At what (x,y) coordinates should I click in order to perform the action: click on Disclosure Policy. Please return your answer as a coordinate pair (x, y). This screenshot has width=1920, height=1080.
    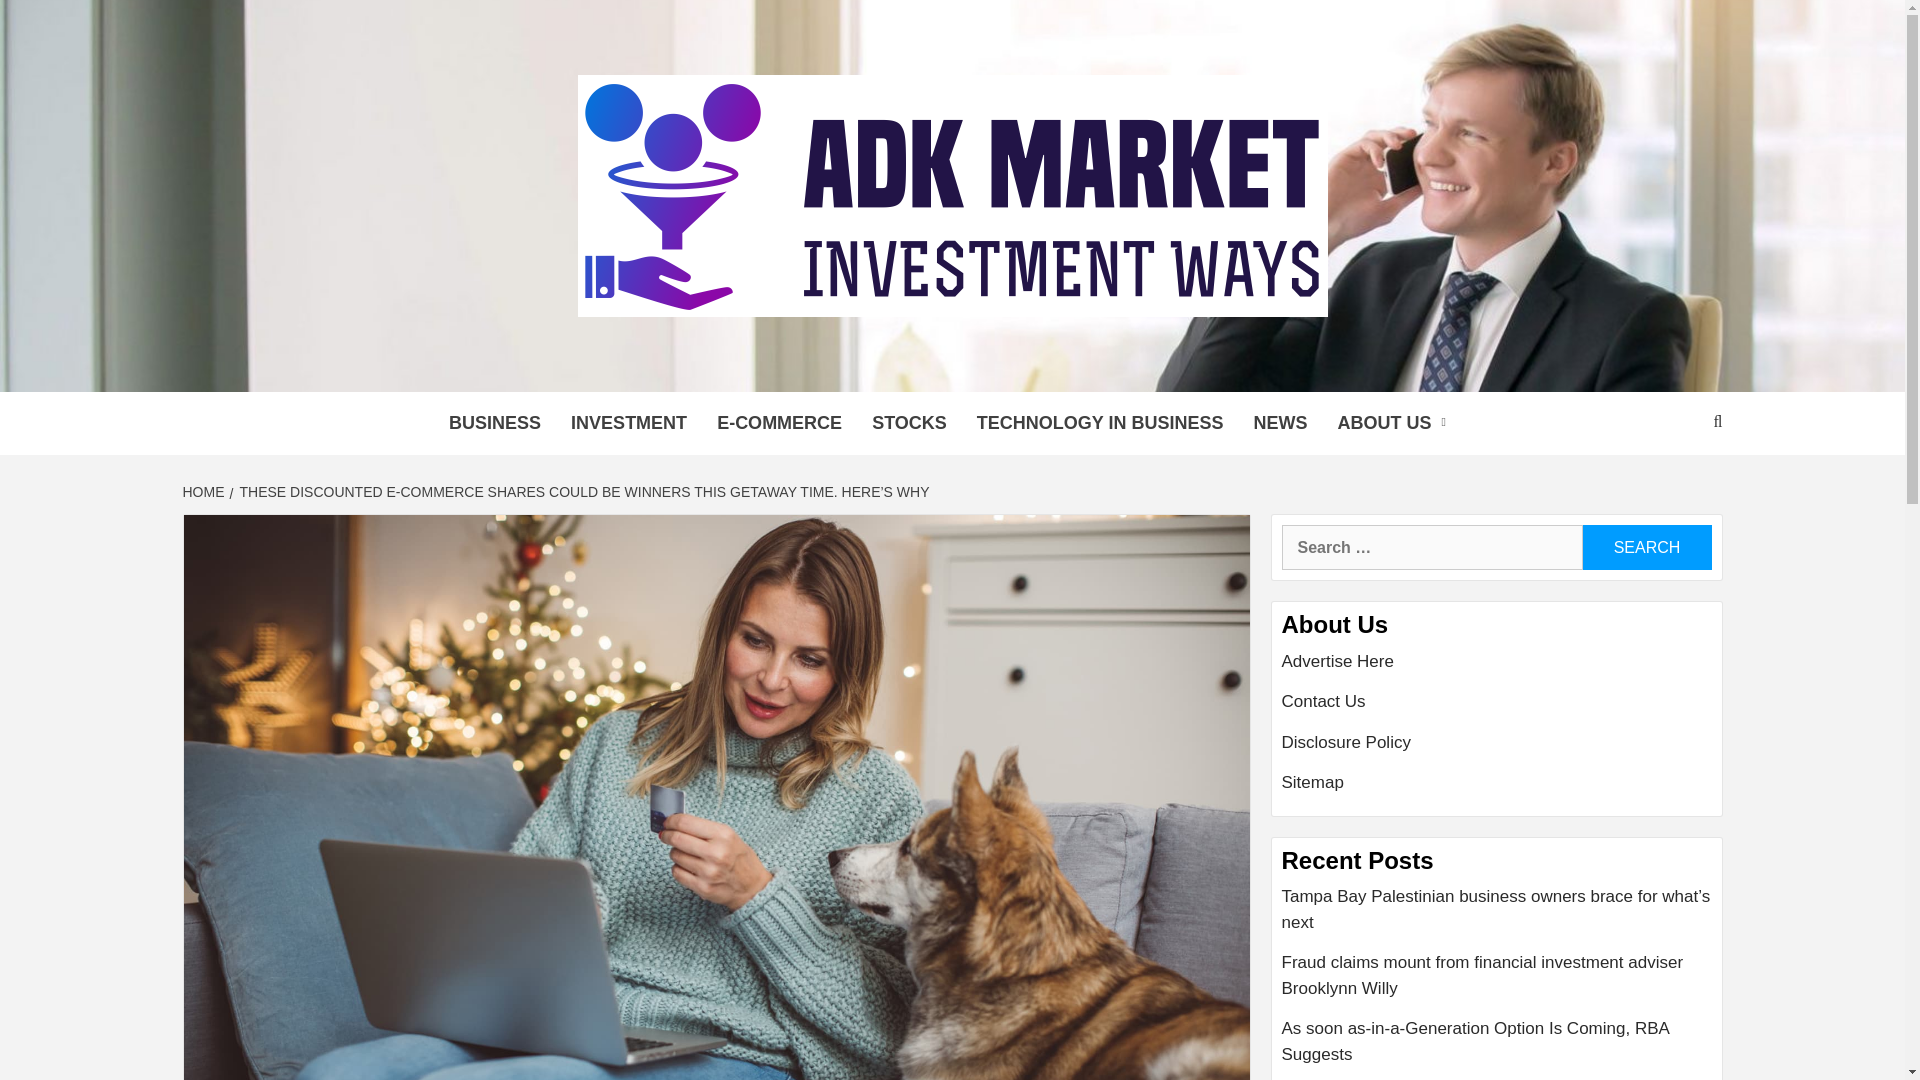
    Looking at the image, I should click on (1497, 750).